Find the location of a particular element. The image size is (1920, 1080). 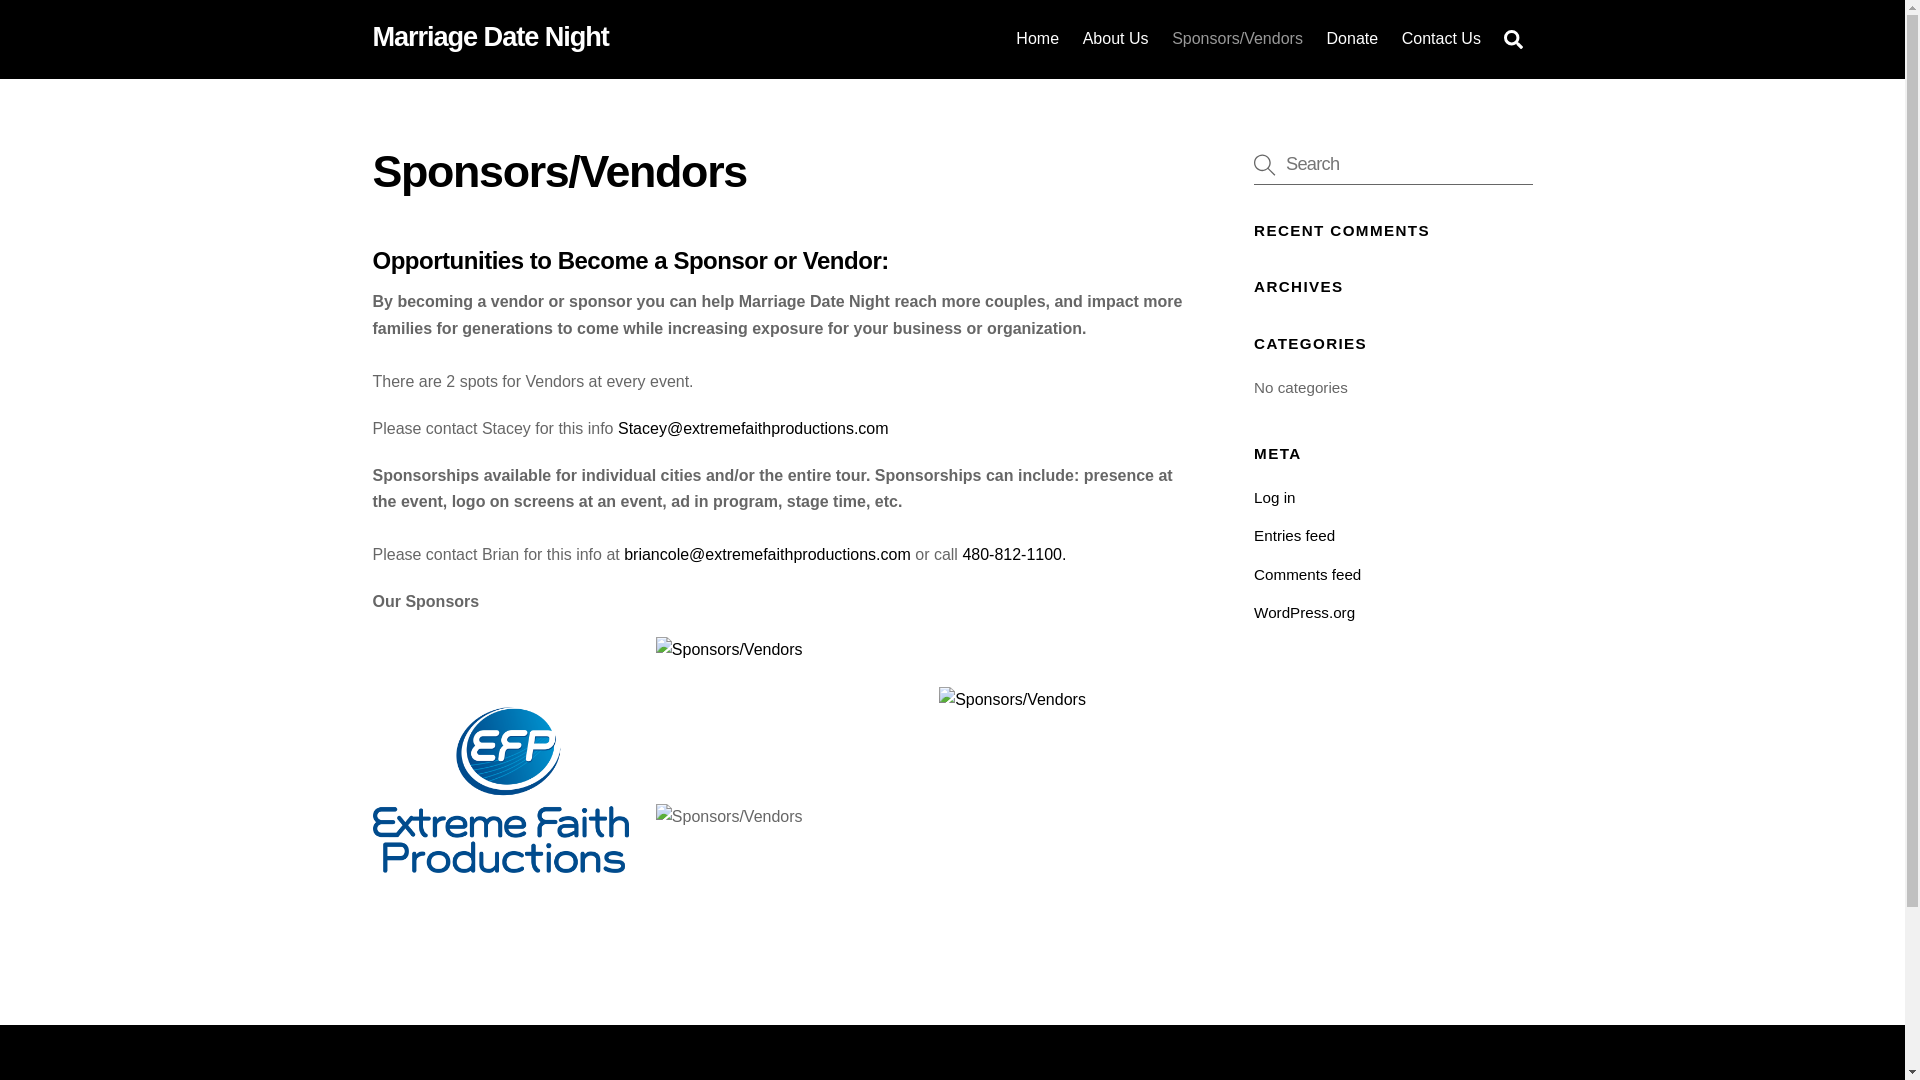

Search is located at coordinates (1512, 39).